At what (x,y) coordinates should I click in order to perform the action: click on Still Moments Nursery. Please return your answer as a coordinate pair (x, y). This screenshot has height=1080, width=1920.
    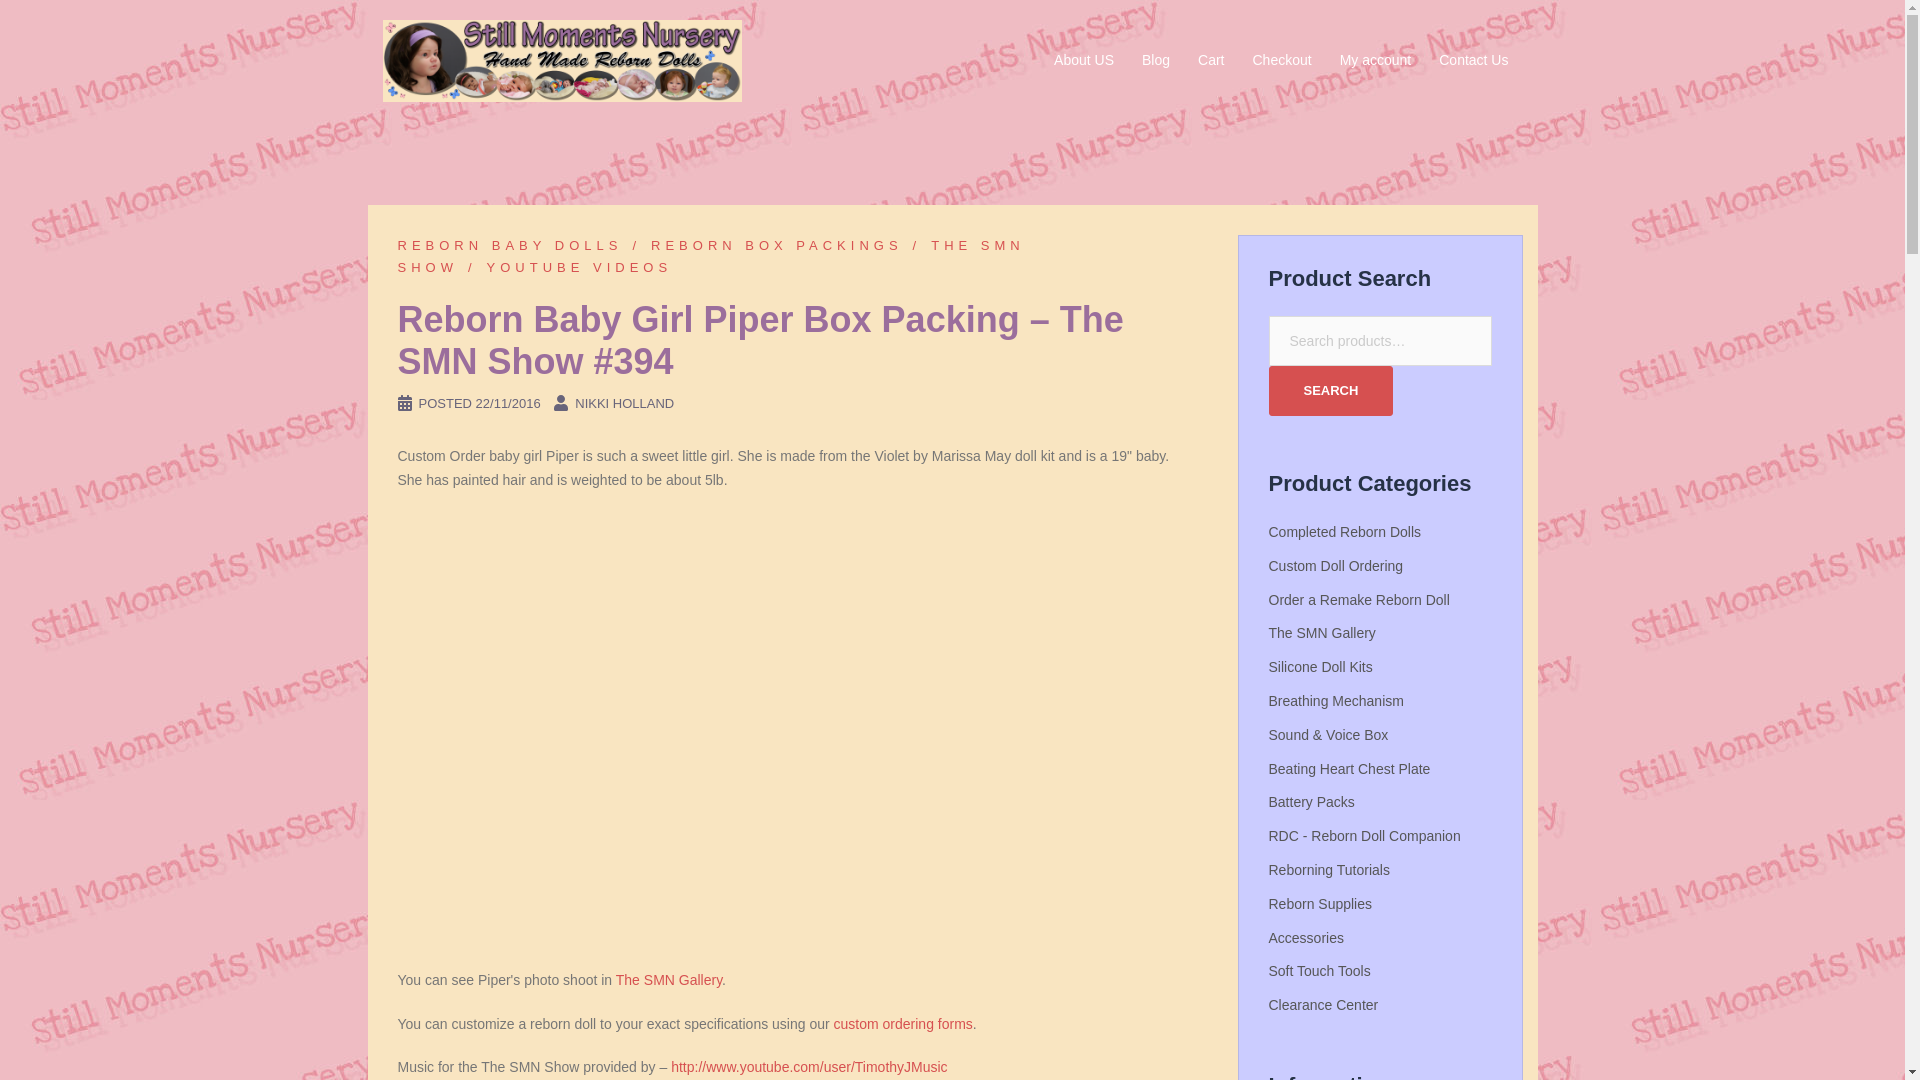
    Looking at the image, I should click on (562, 60).